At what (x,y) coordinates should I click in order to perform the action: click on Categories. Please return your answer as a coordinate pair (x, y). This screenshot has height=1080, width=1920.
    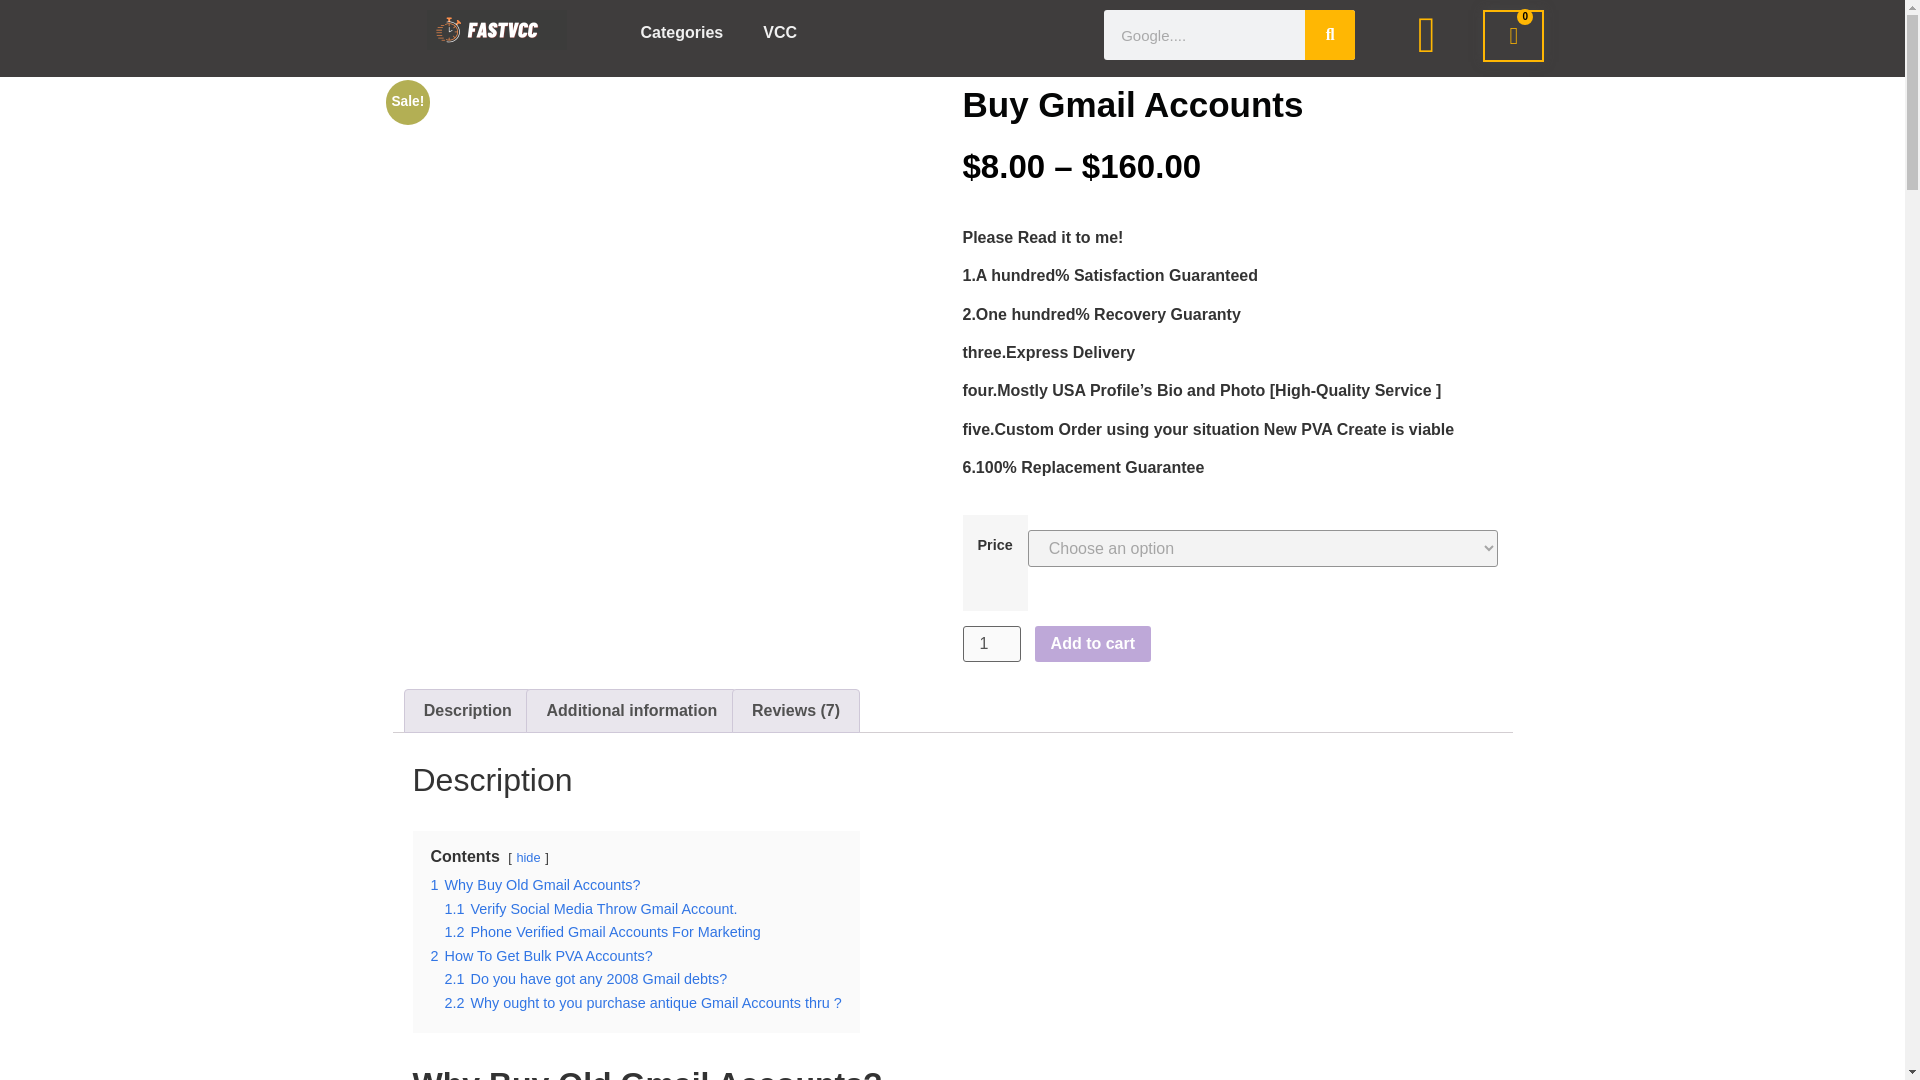
    Looking at the image, I should click on (682, 32).